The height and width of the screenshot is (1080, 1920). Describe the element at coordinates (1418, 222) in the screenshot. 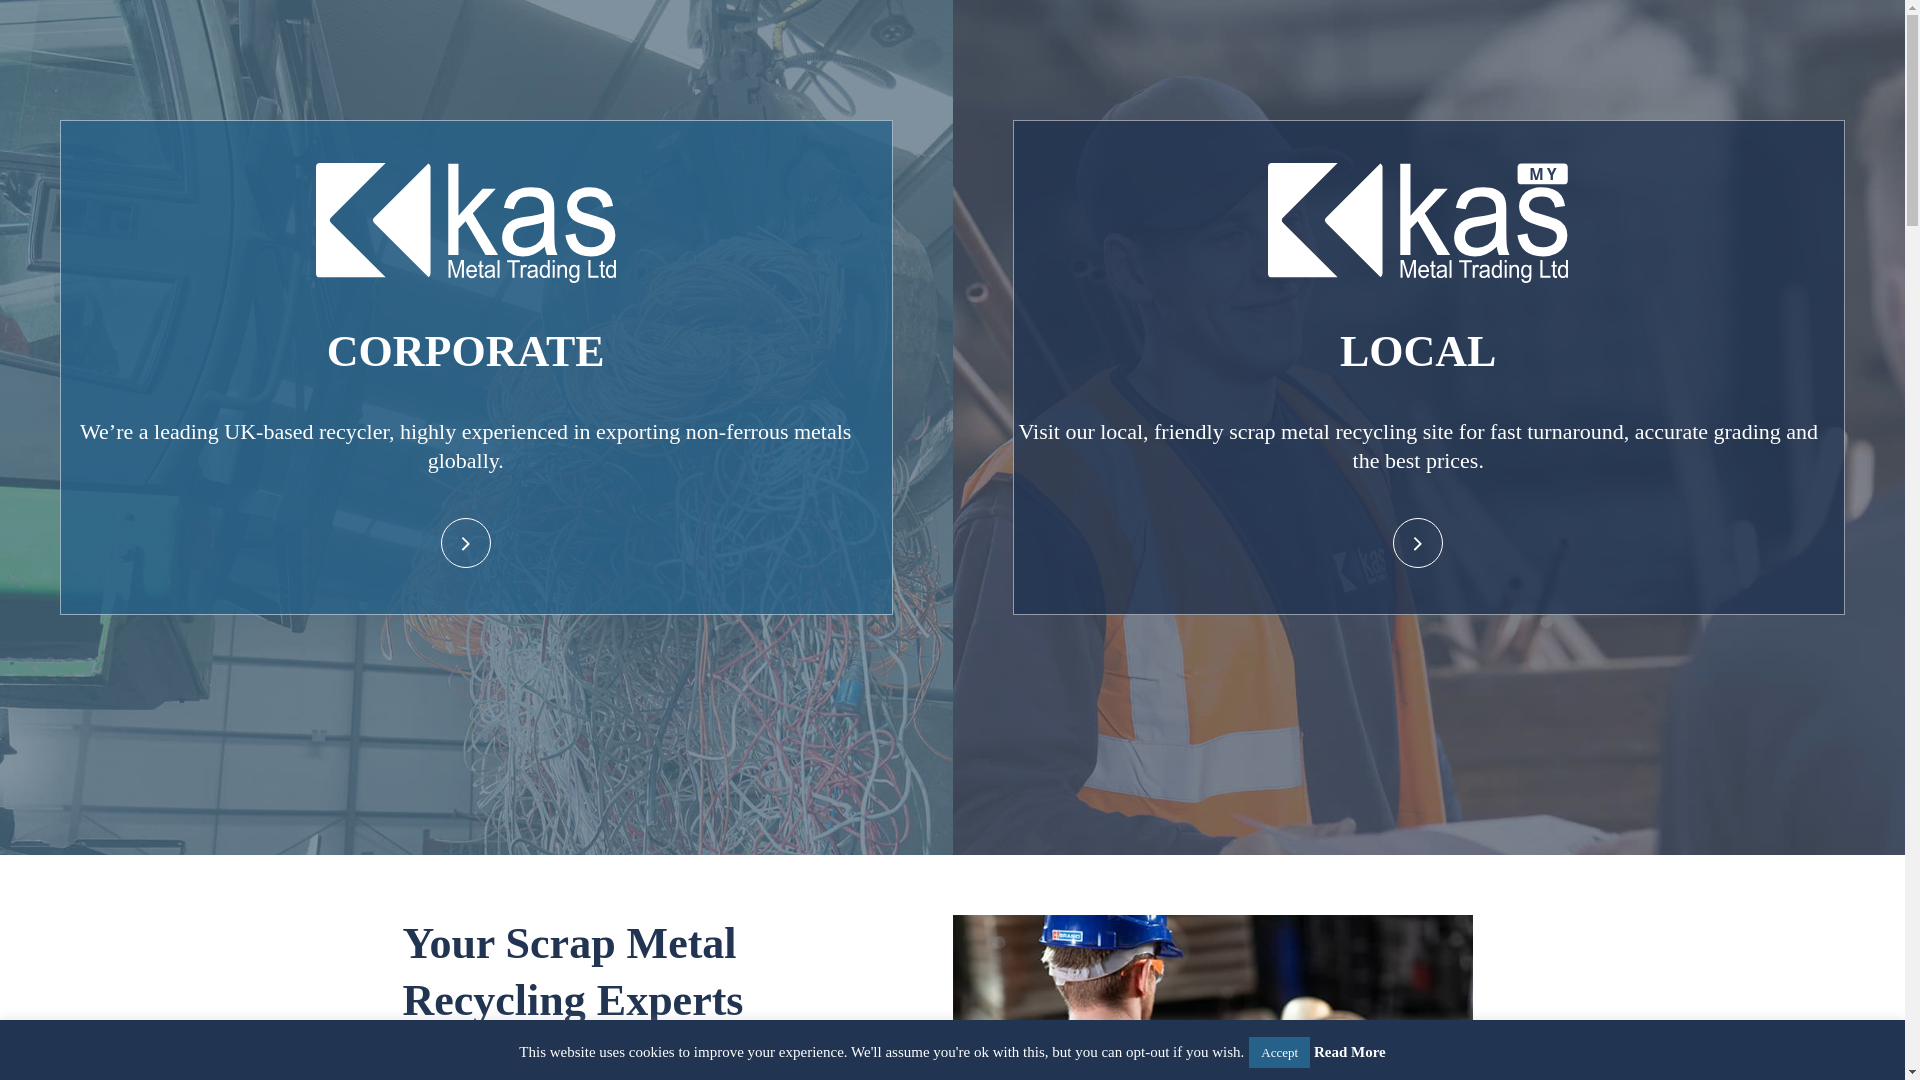

I see `local-local-white` at that location.